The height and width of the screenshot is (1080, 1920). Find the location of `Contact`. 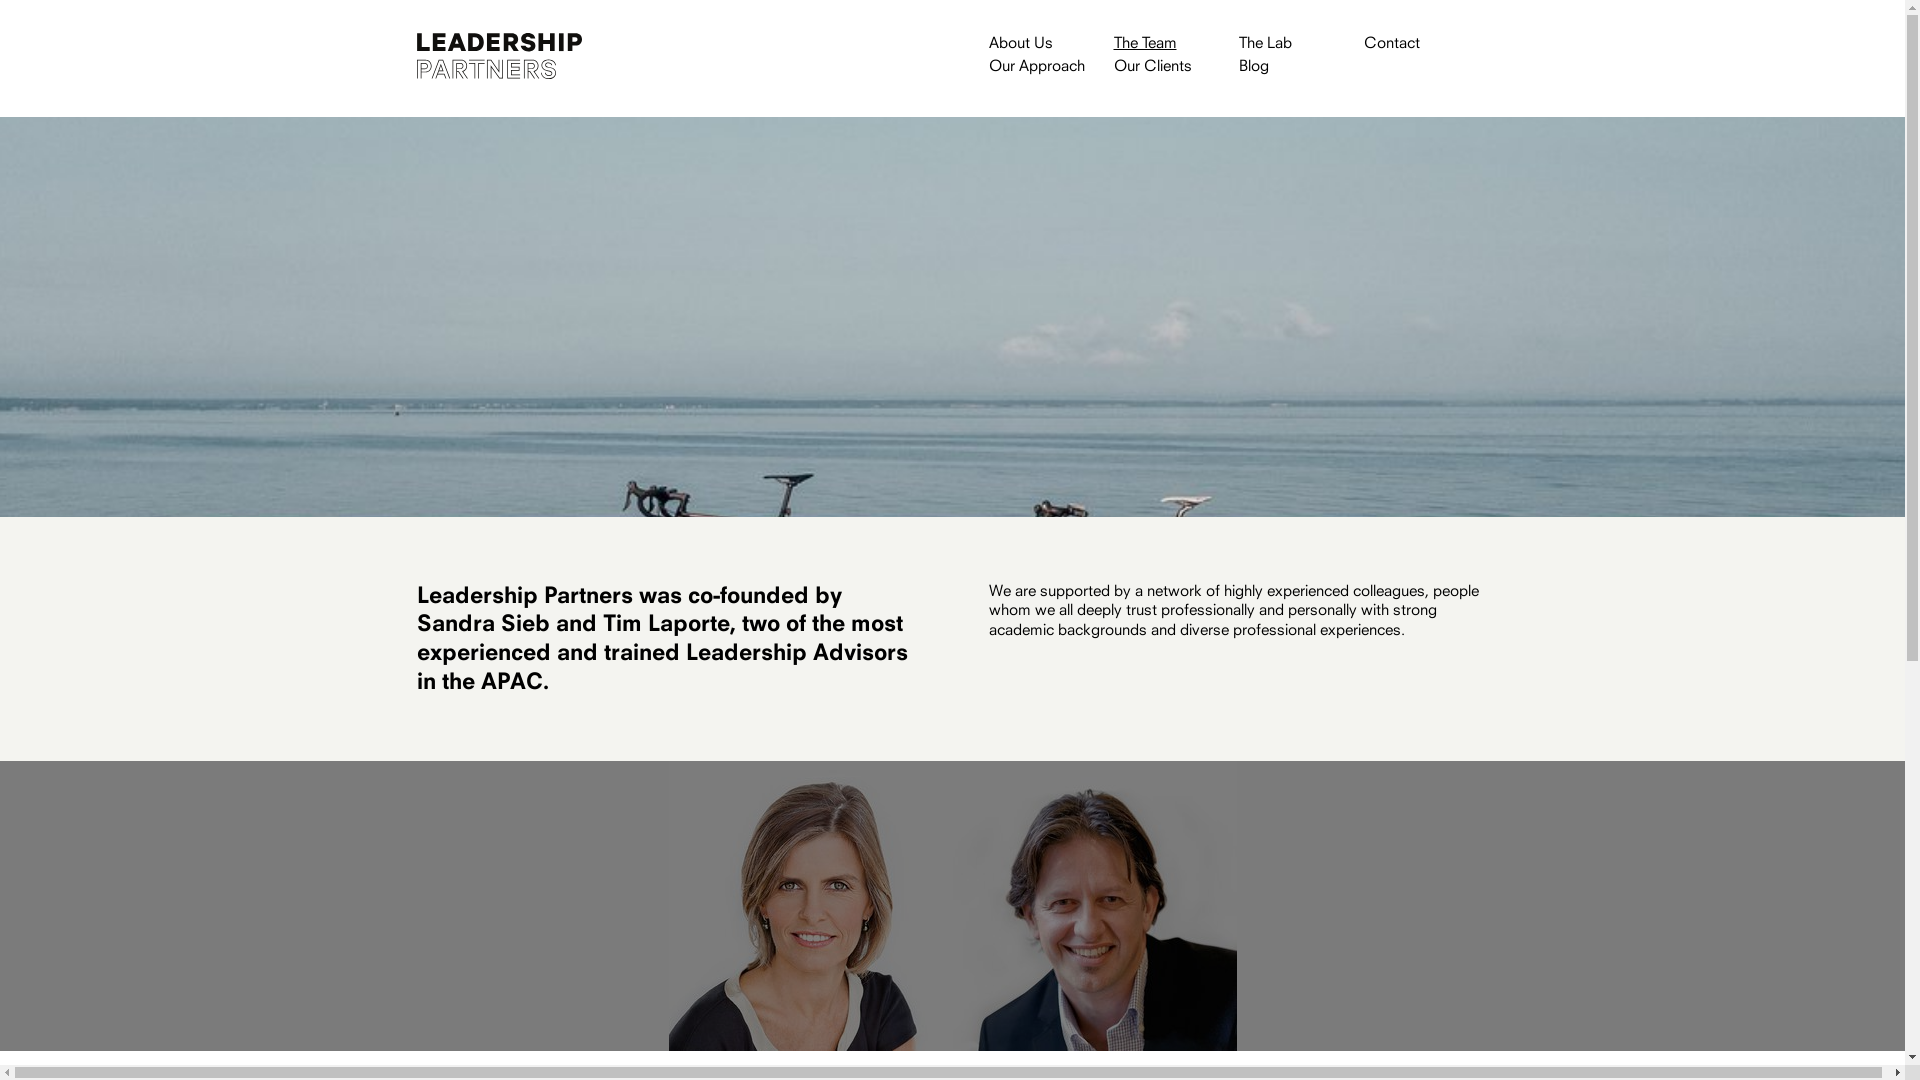

Contact is located at coordinates (1426, 44).